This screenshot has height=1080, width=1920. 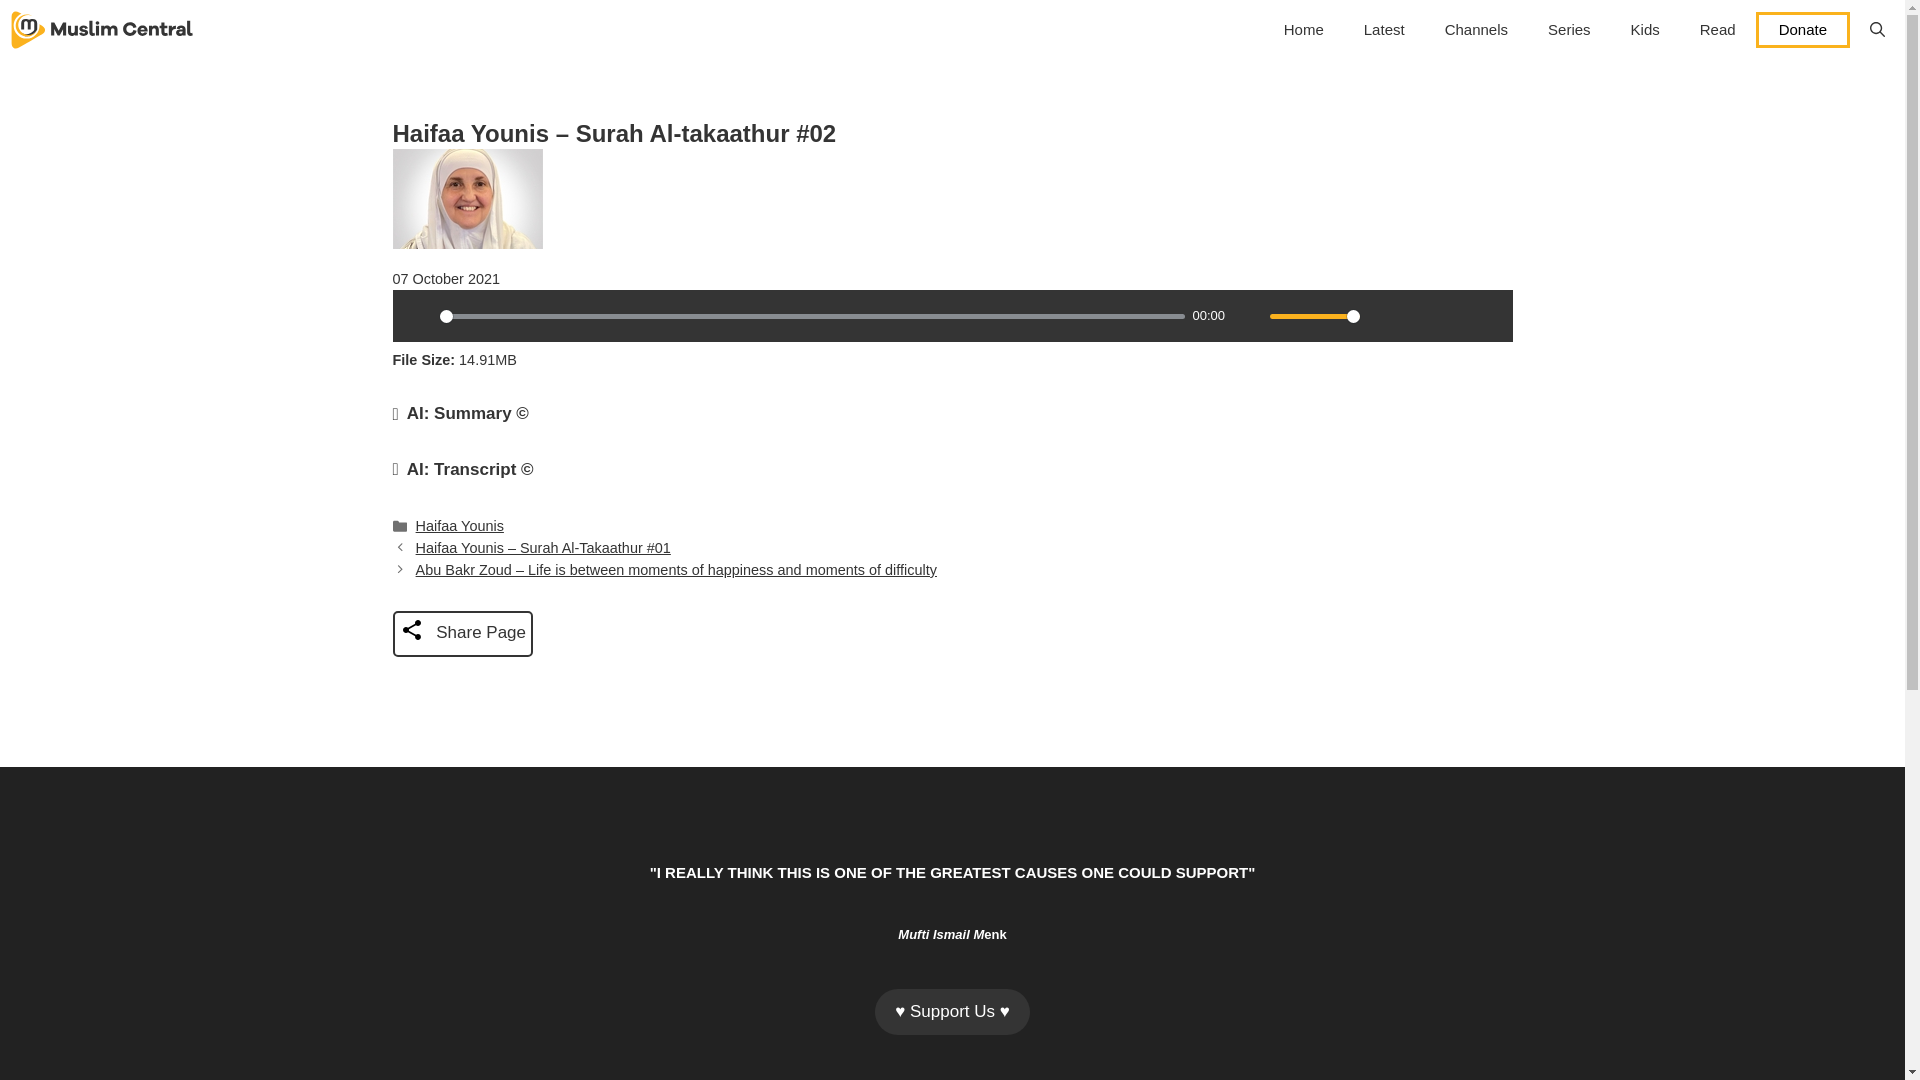 I want to click on Play, so click(x=417, y=316).